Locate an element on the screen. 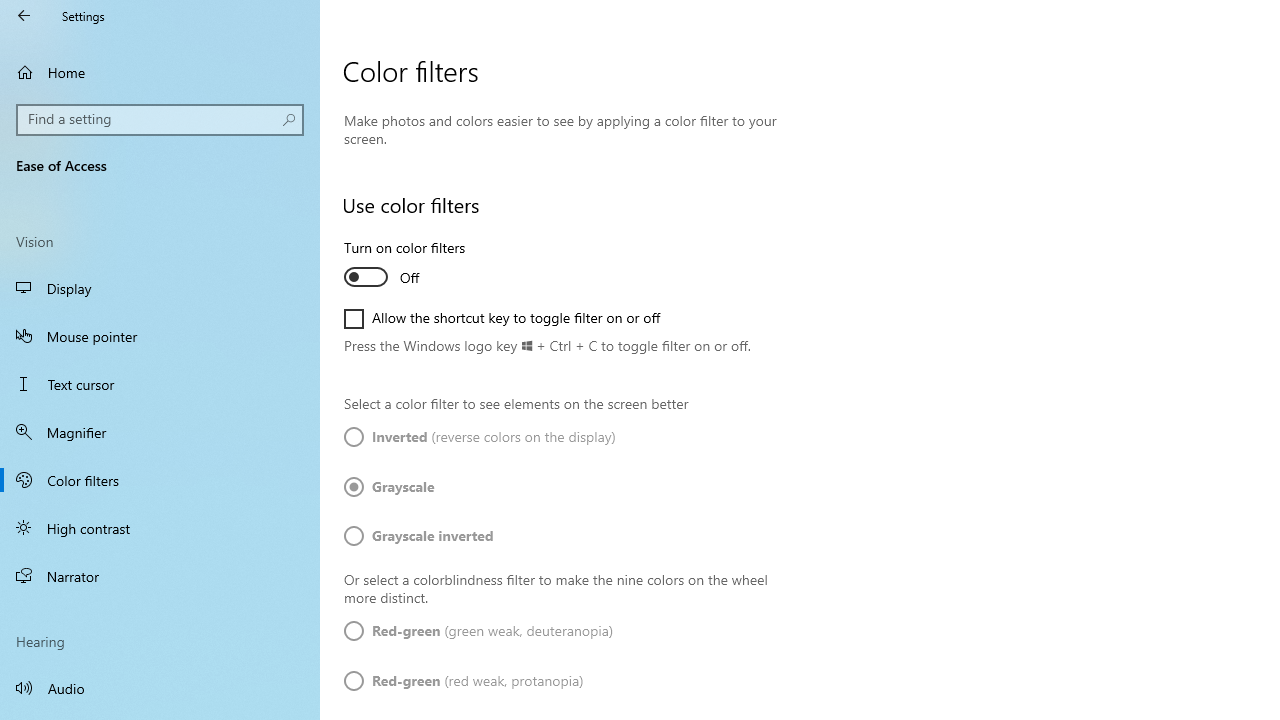 The width and height of the screenshot is (1280, 720). Display is located at coordinates (160, 288).